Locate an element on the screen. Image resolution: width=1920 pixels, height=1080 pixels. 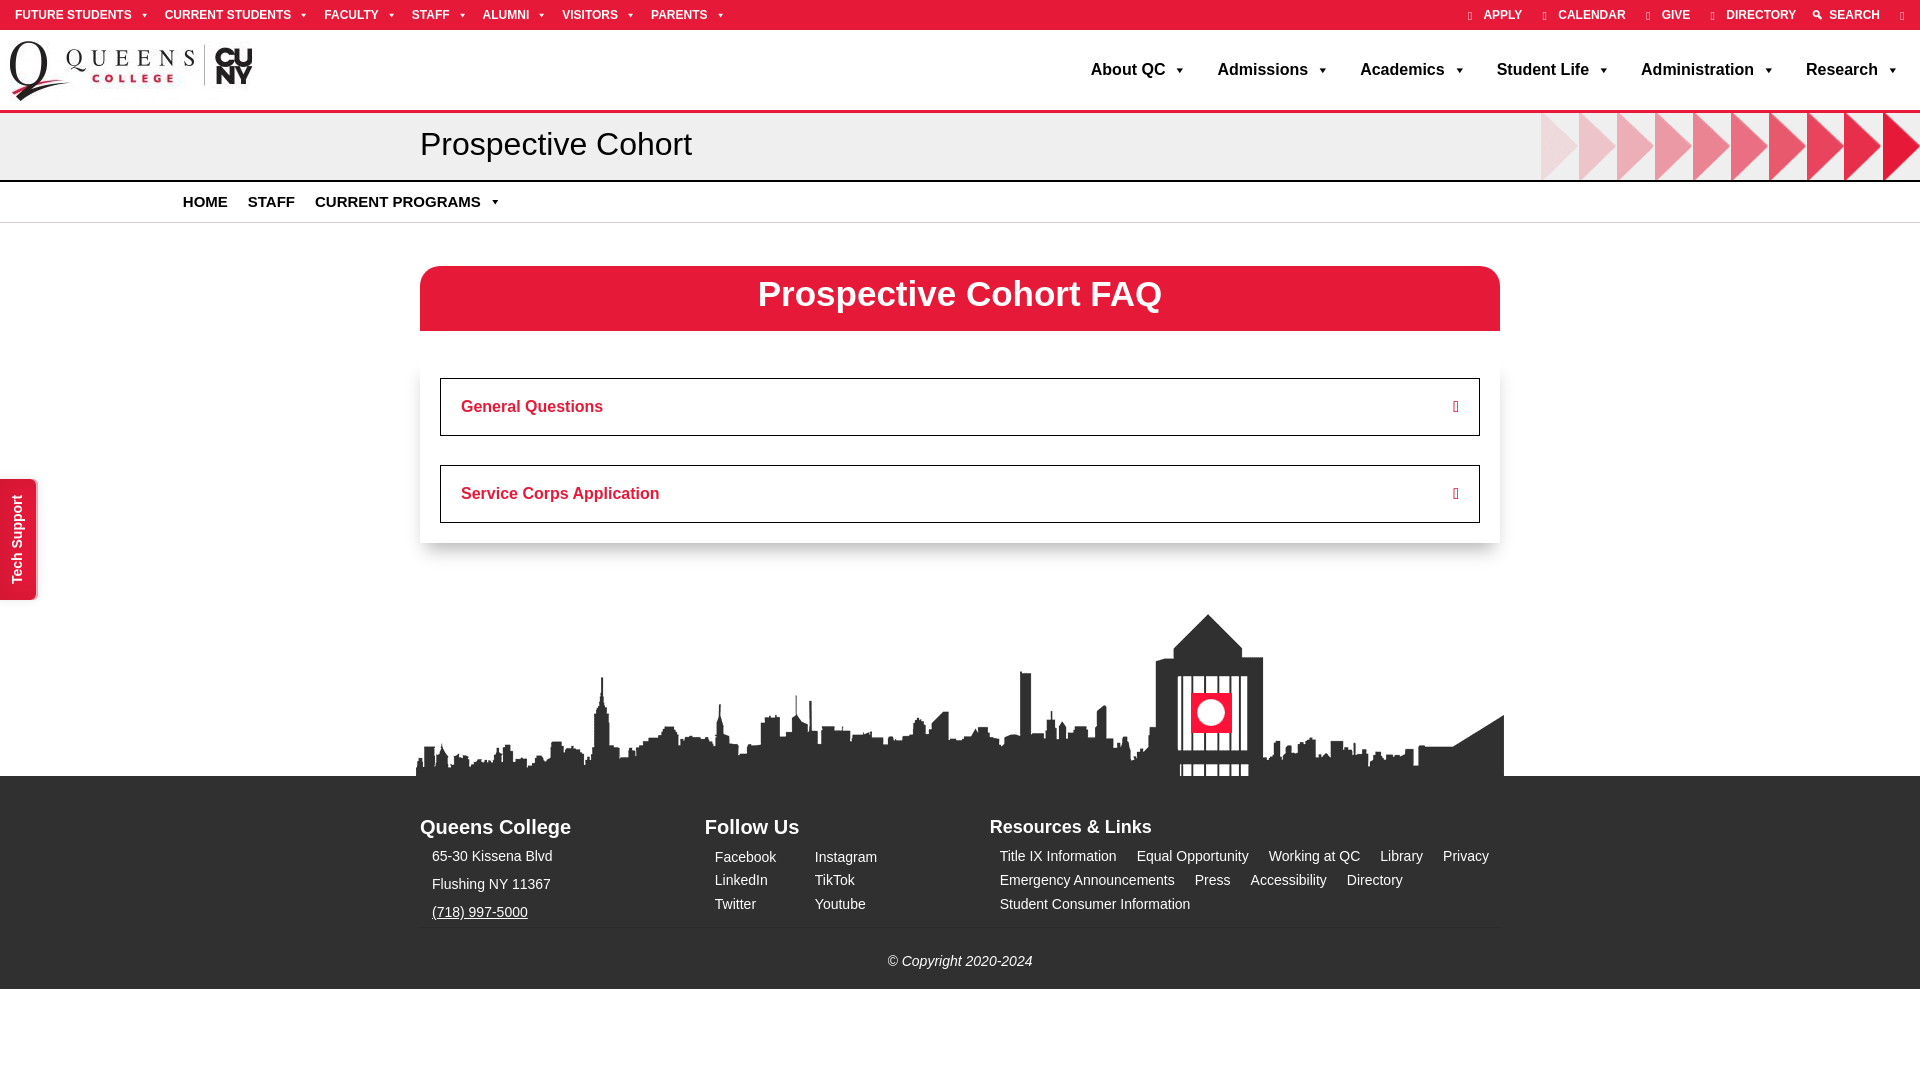
CURRENT STUDENTS is located at coordinates (236, 15).